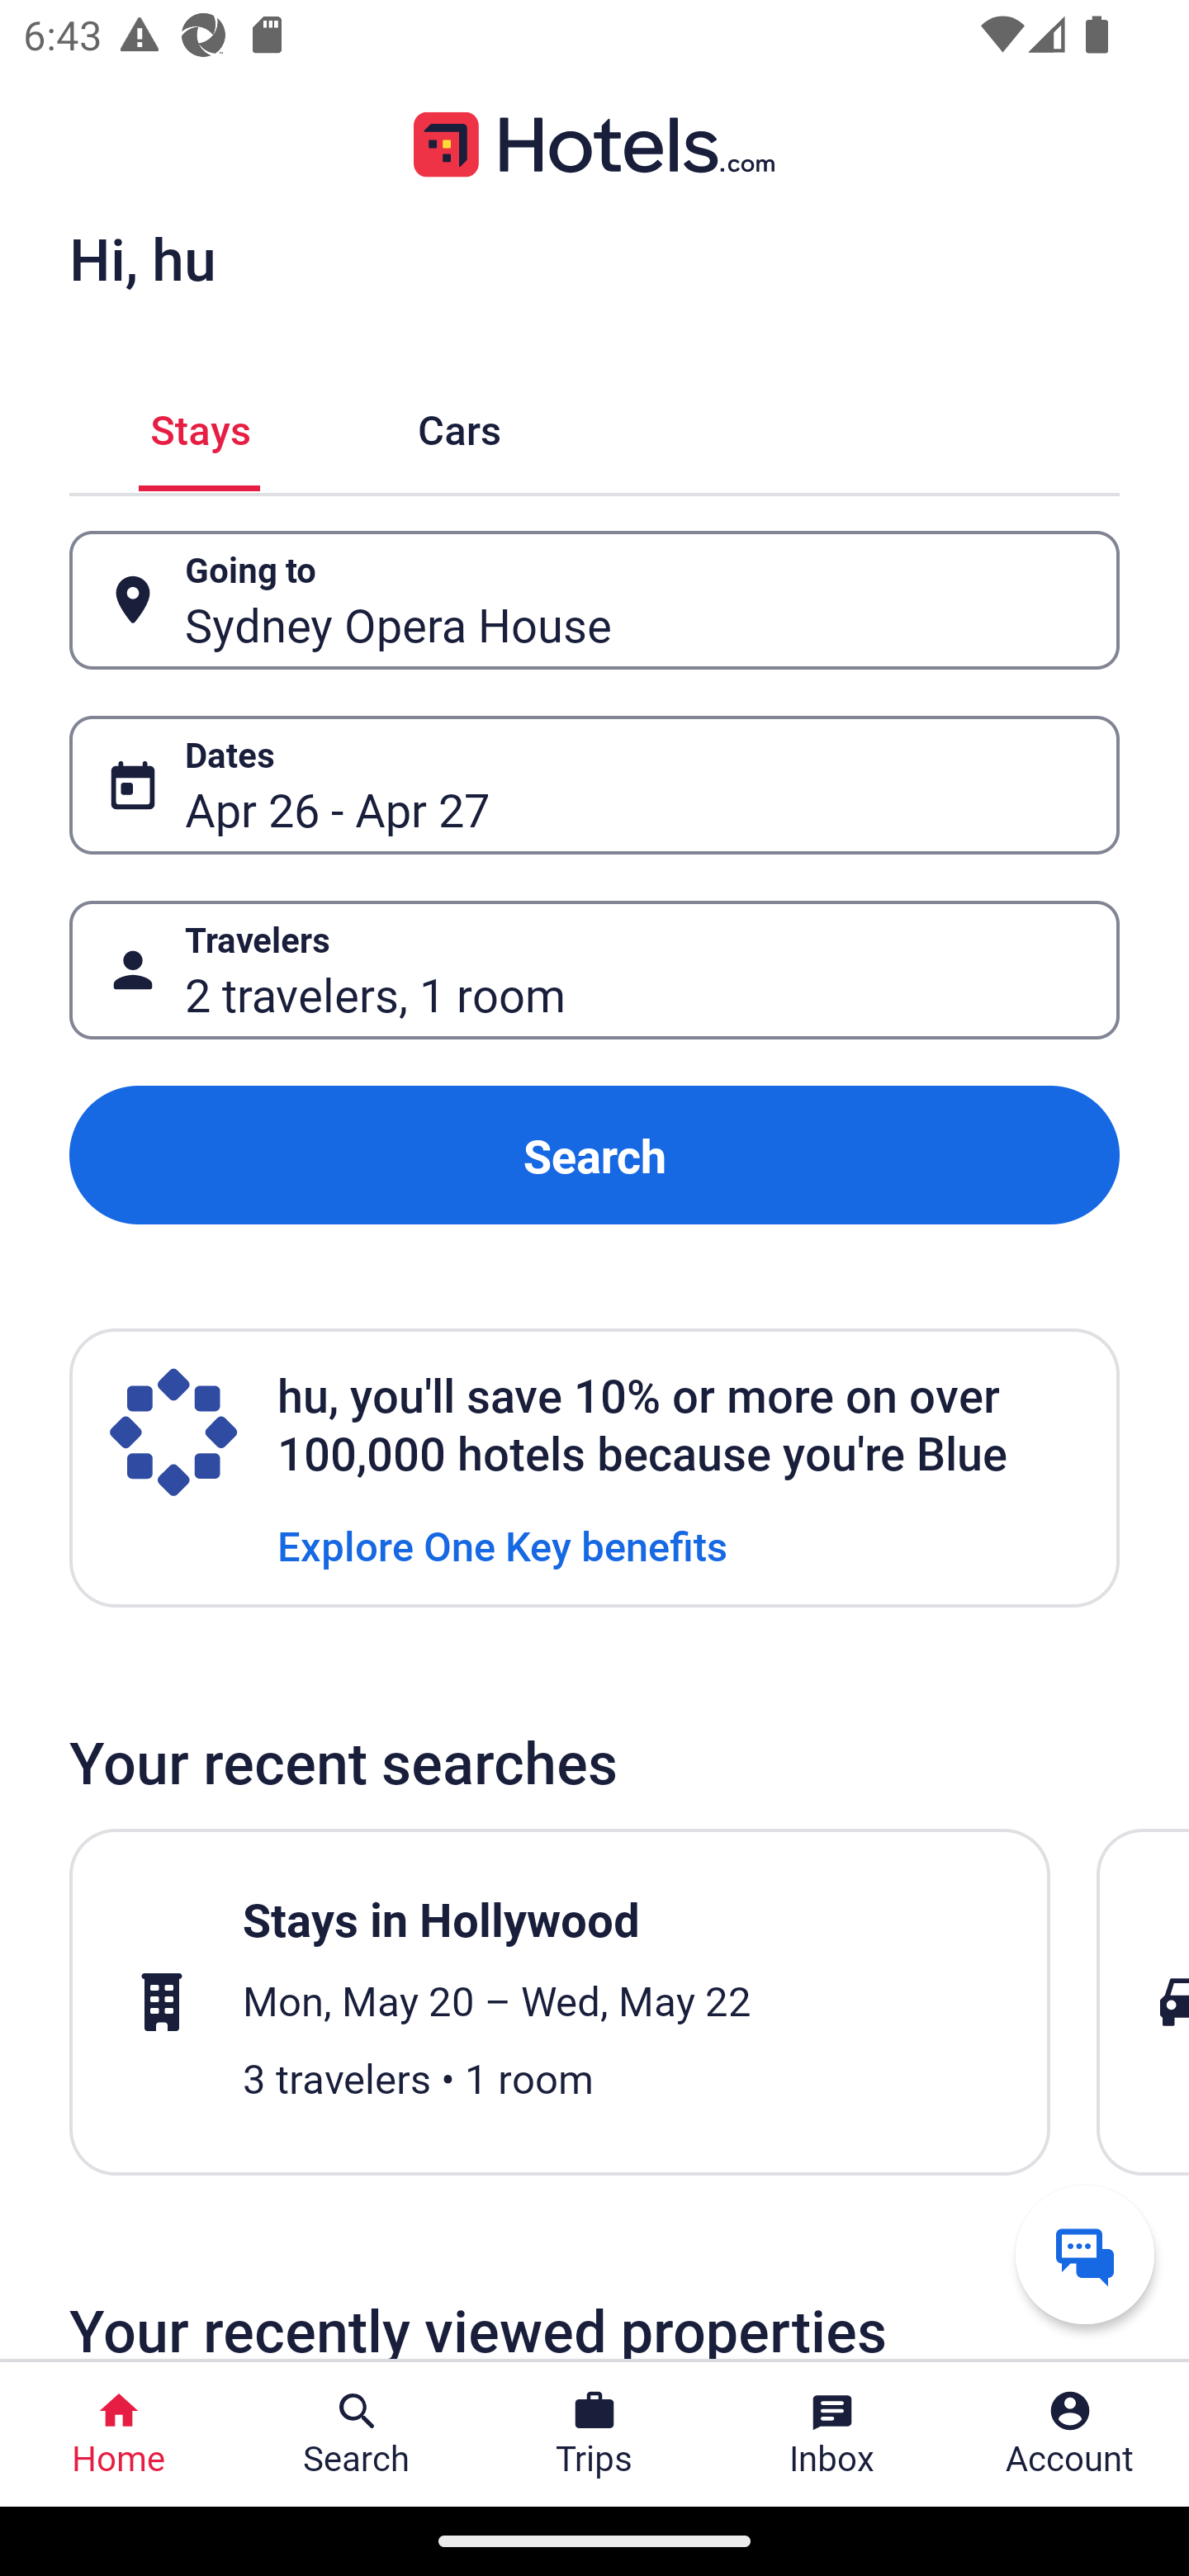  Describe the element at coordinates (357, 2434) in the screenshot. I see `Search Search Button` at that location.